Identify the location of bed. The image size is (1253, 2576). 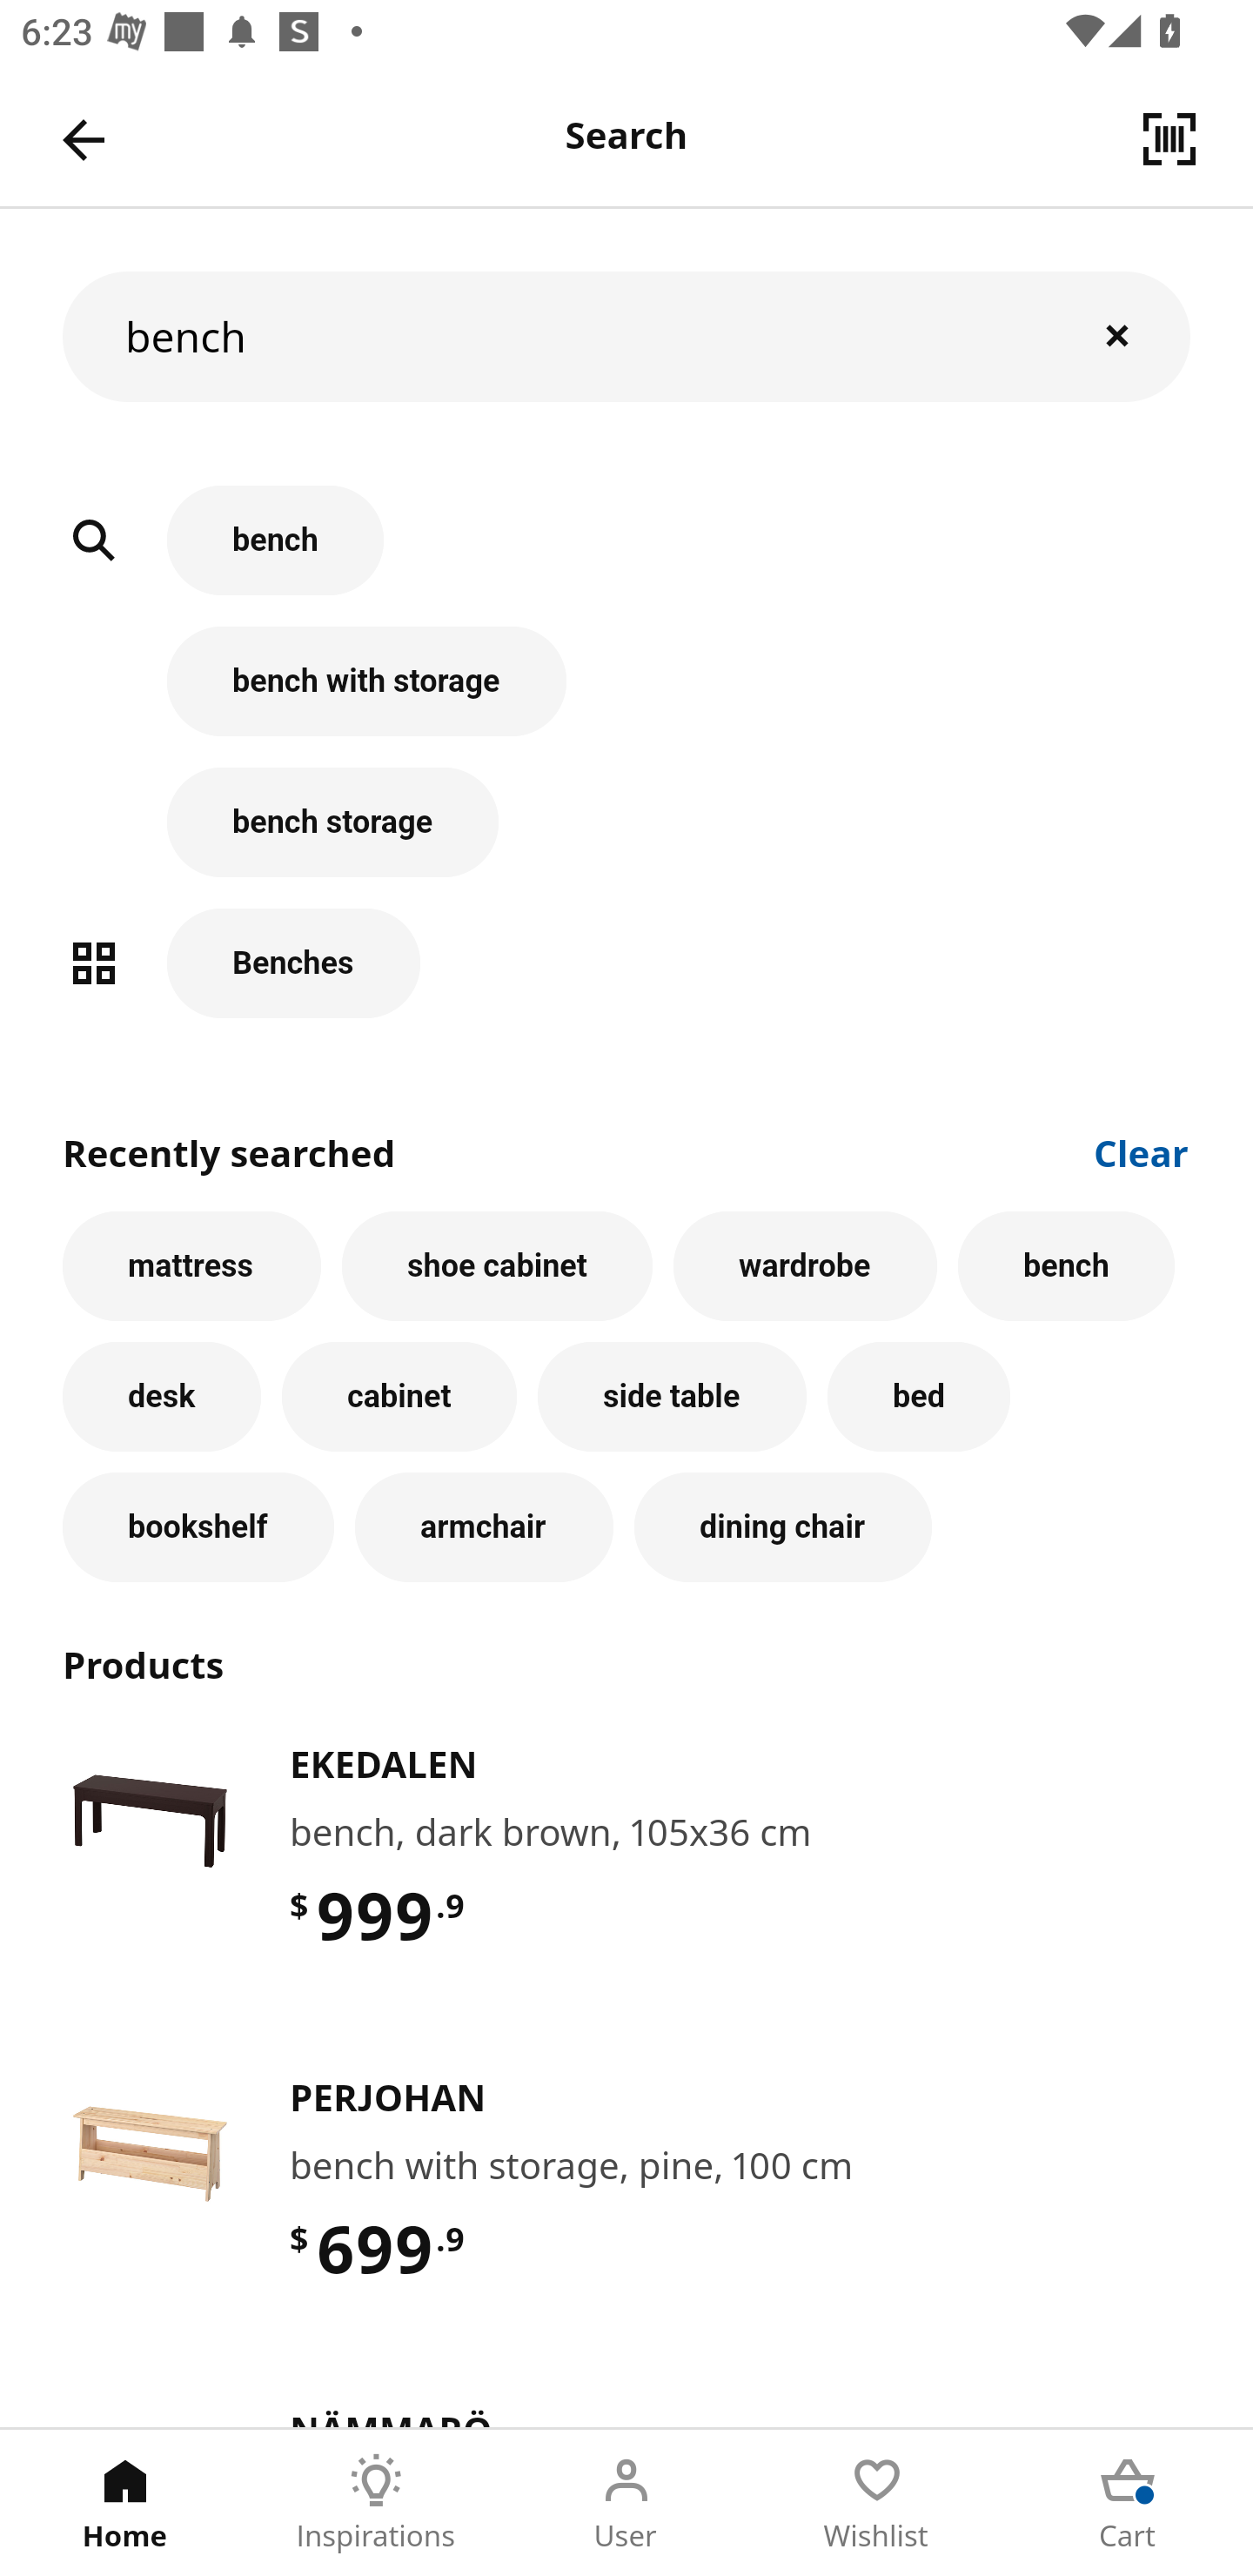
(918, 1398).